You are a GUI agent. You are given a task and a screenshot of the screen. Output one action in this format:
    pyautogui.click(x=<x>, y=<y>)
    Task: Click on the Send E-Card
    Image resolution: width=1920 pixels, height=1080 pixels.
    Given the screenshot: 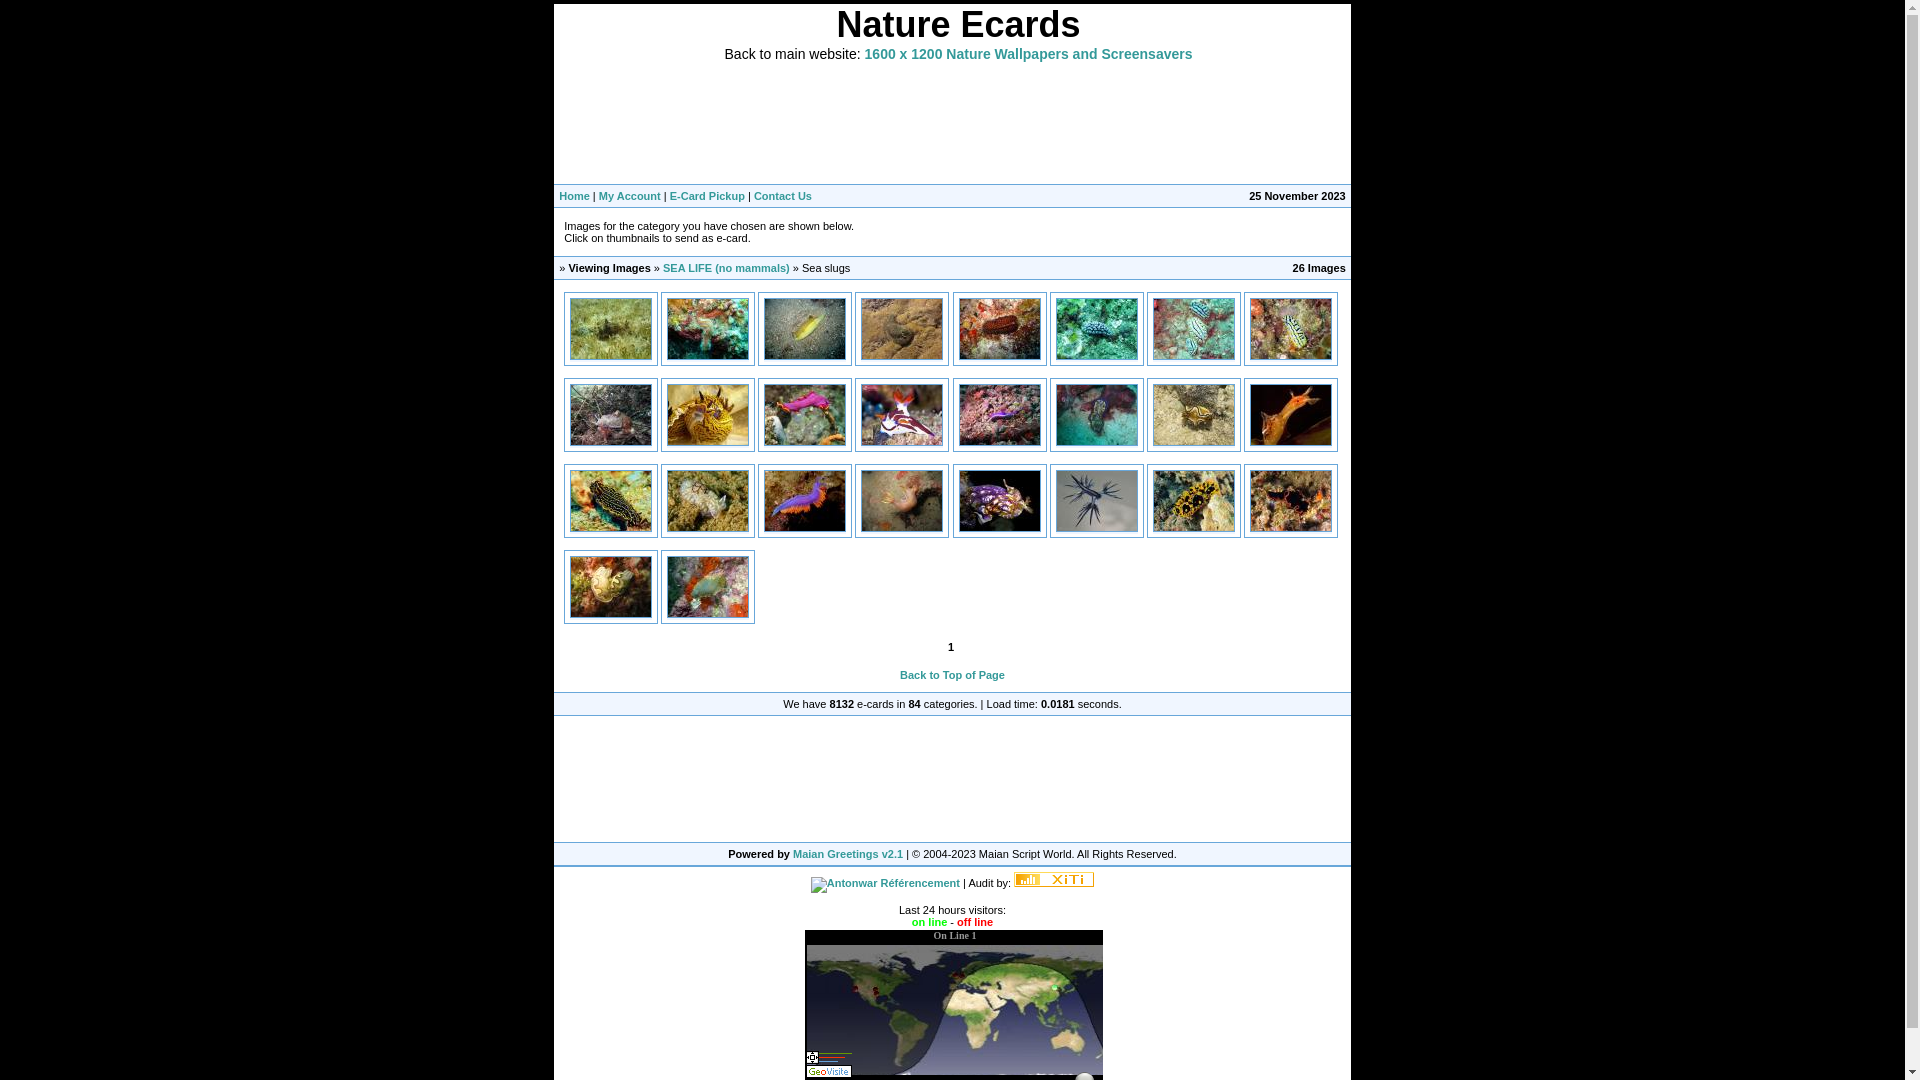 What is the action you would take?
    pyautogui.click(x=1097, y=442)
    